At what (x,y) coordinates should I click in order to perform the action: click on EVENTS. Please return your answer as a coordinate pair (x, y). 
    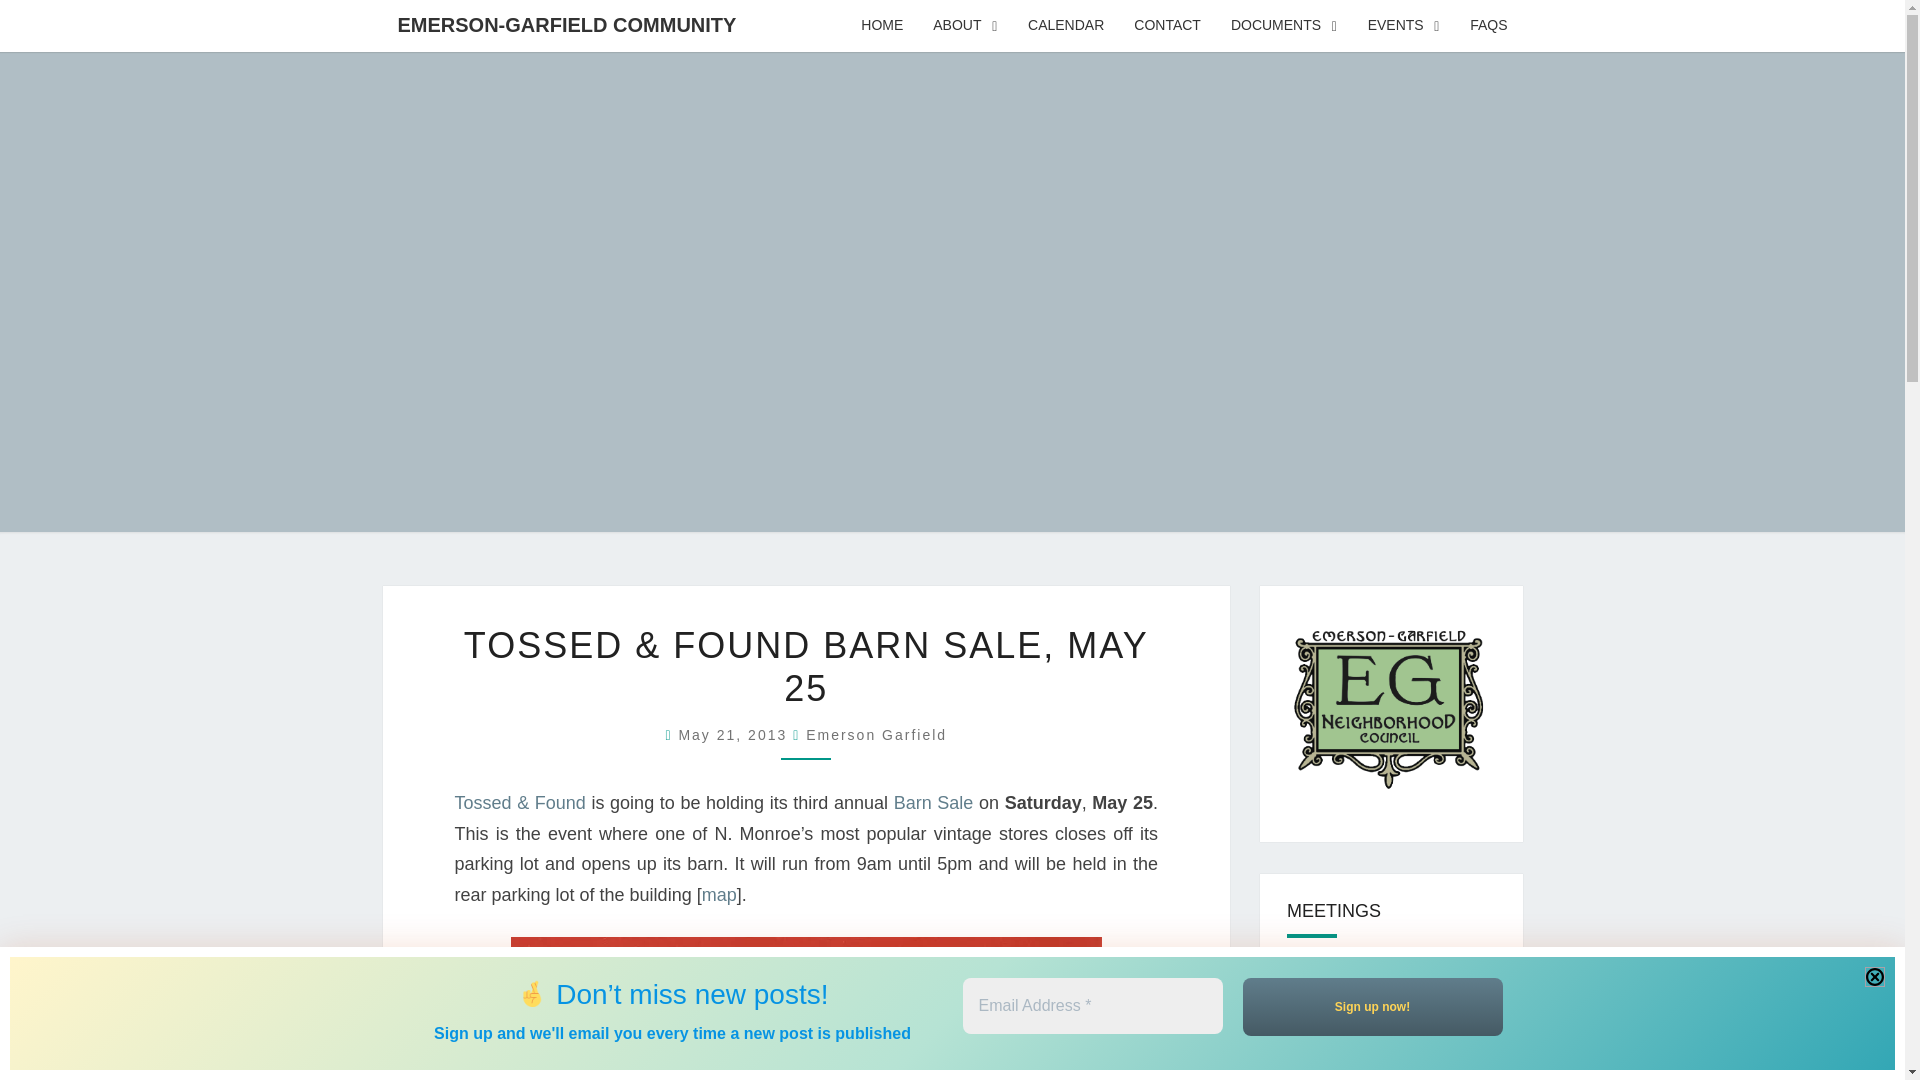
    Looking at the image, I should click on (1404, 26).